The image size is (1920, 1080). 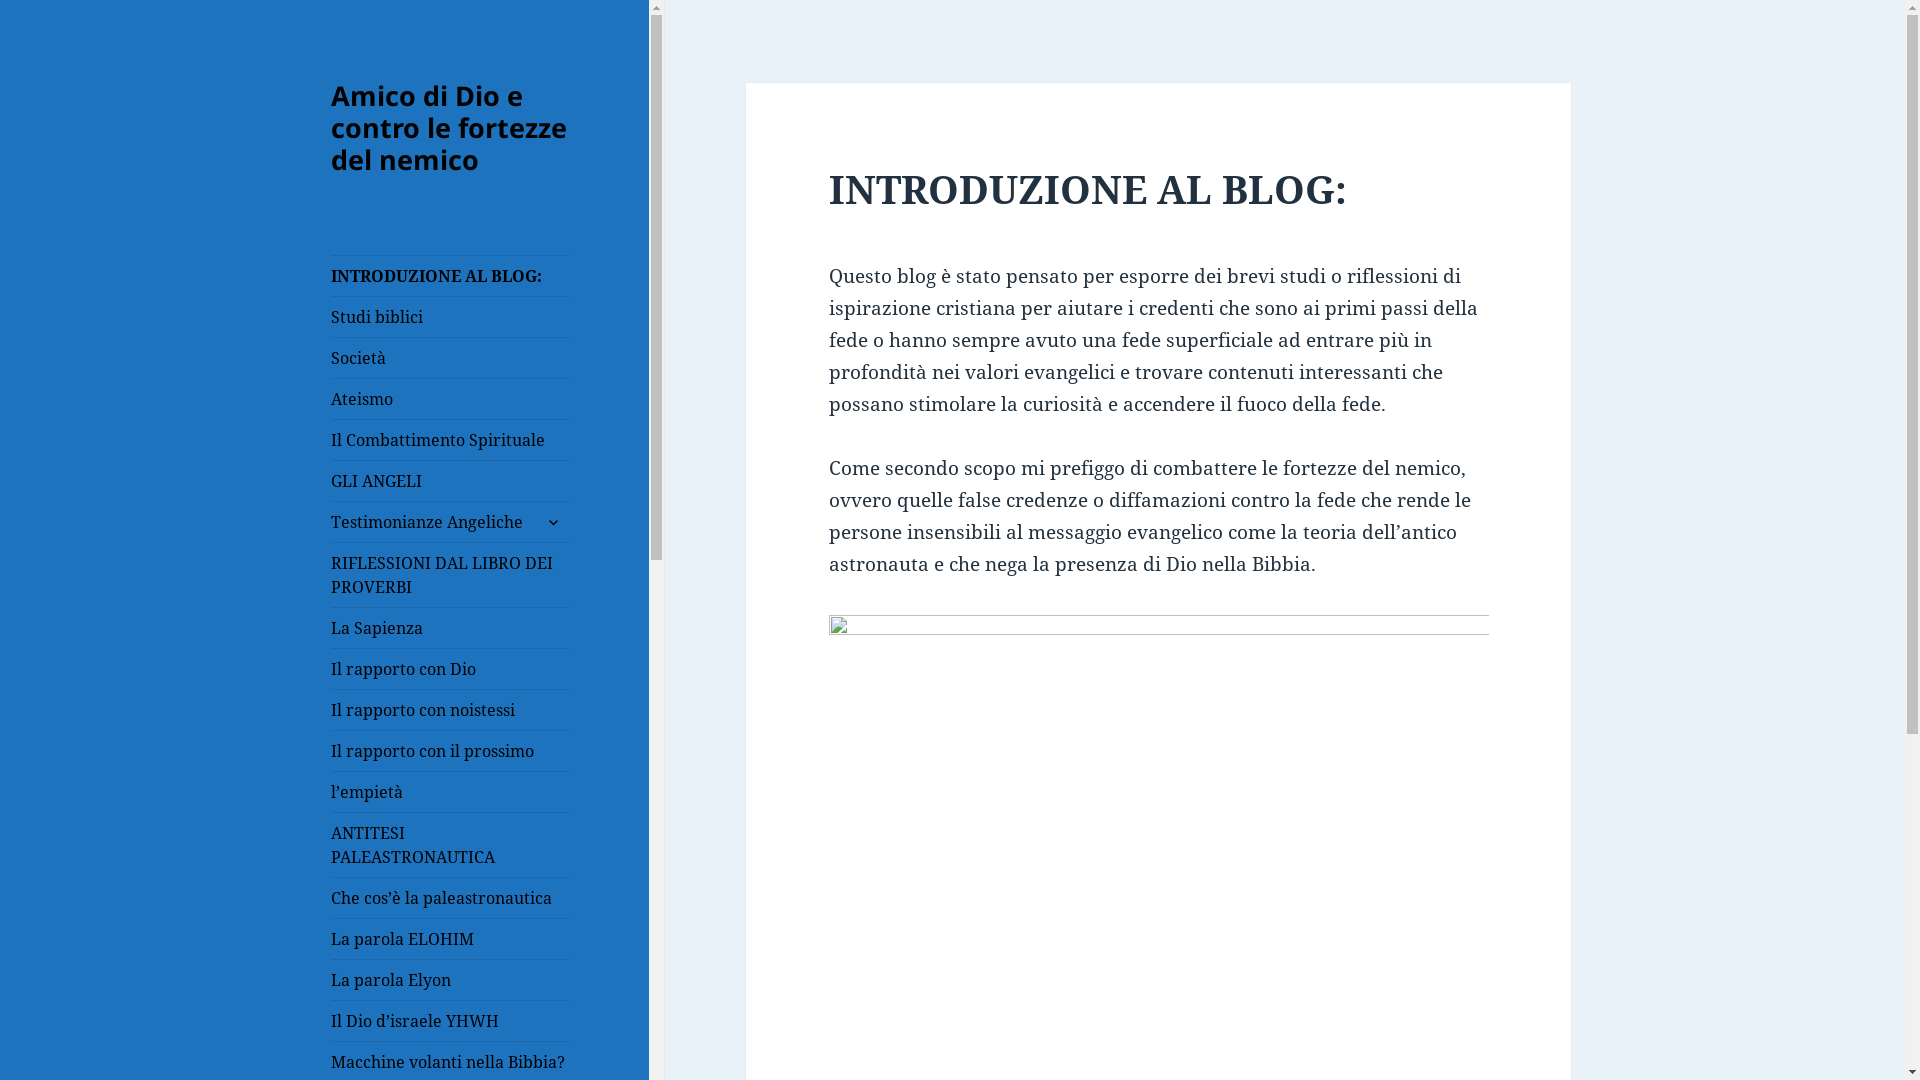 What do you see at coordinates (450, 751) in the screenshot?
I see `Il rapporto con il prossimo` at bounding box center [450, 751].